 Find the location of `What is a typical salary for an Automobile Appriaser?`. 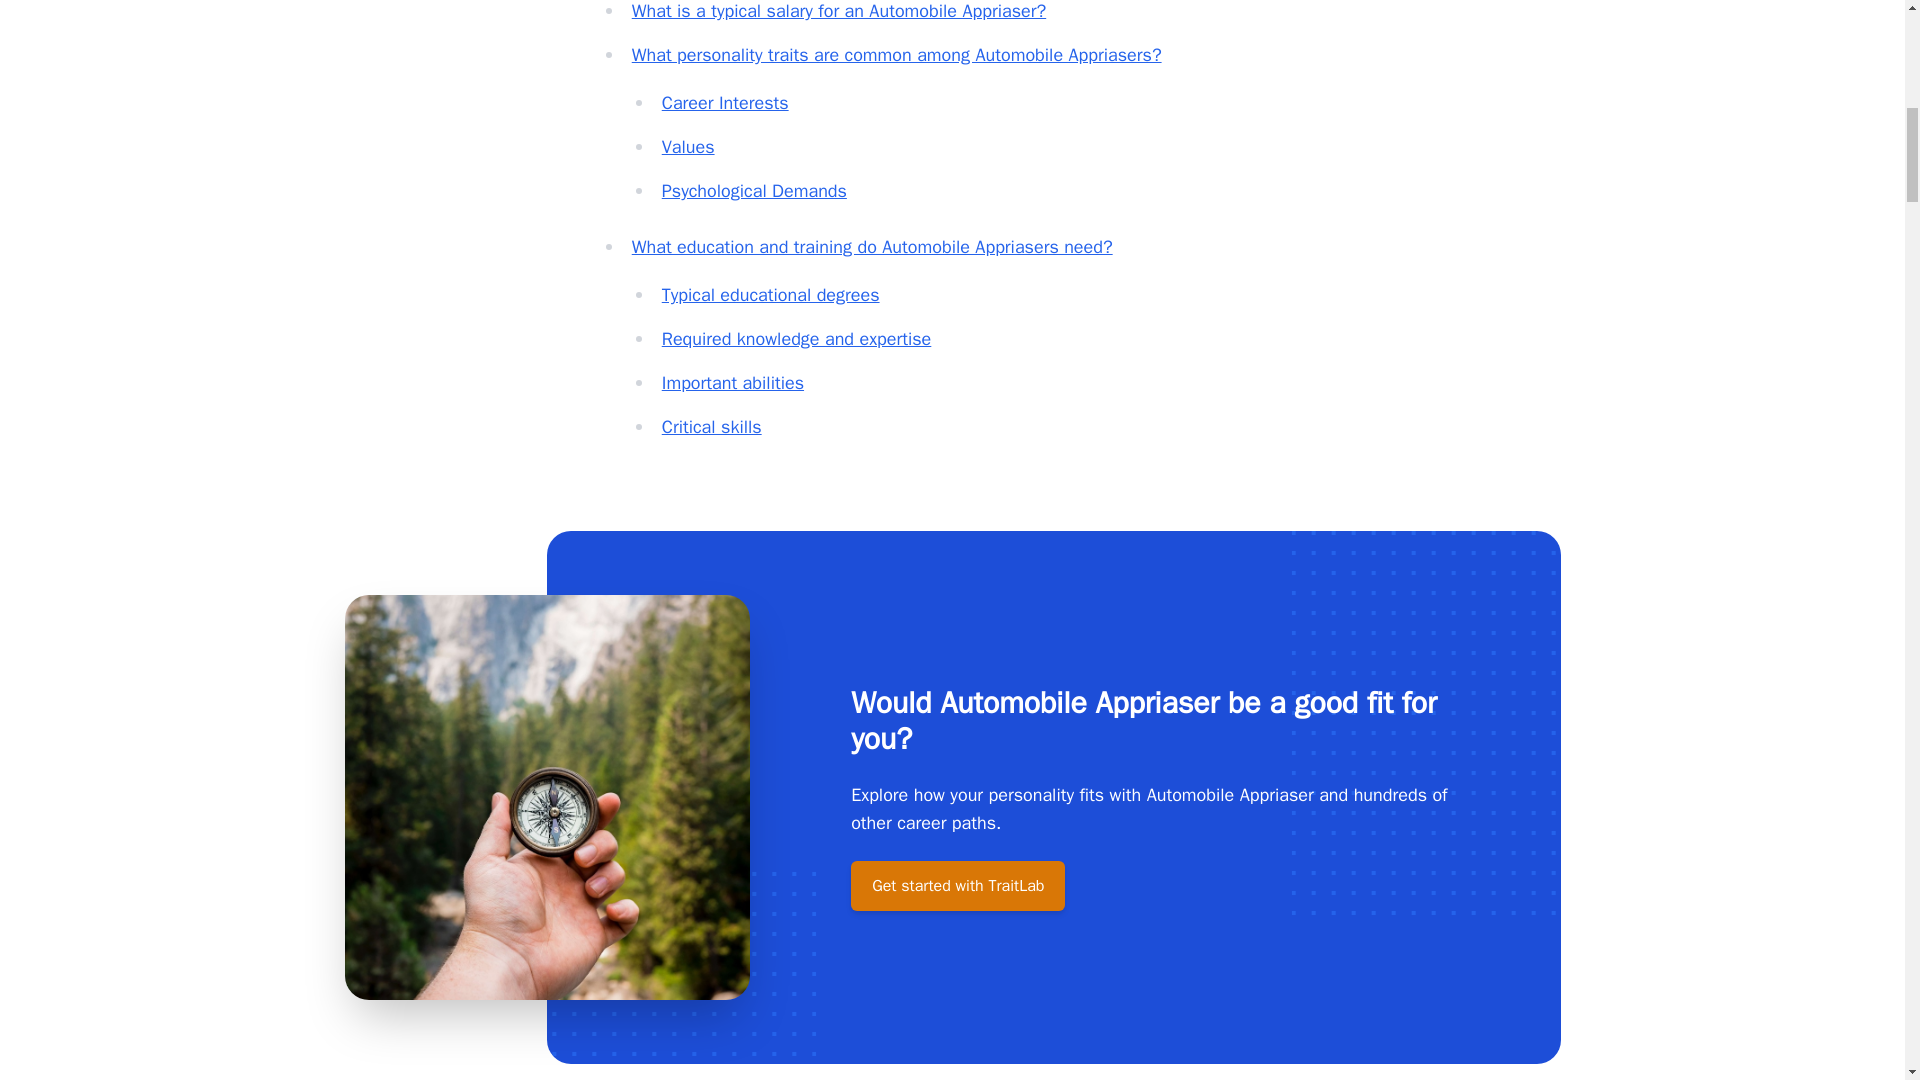

What is a typical salary for an Automobile Appriaser? is located at coordinates (838, 10).